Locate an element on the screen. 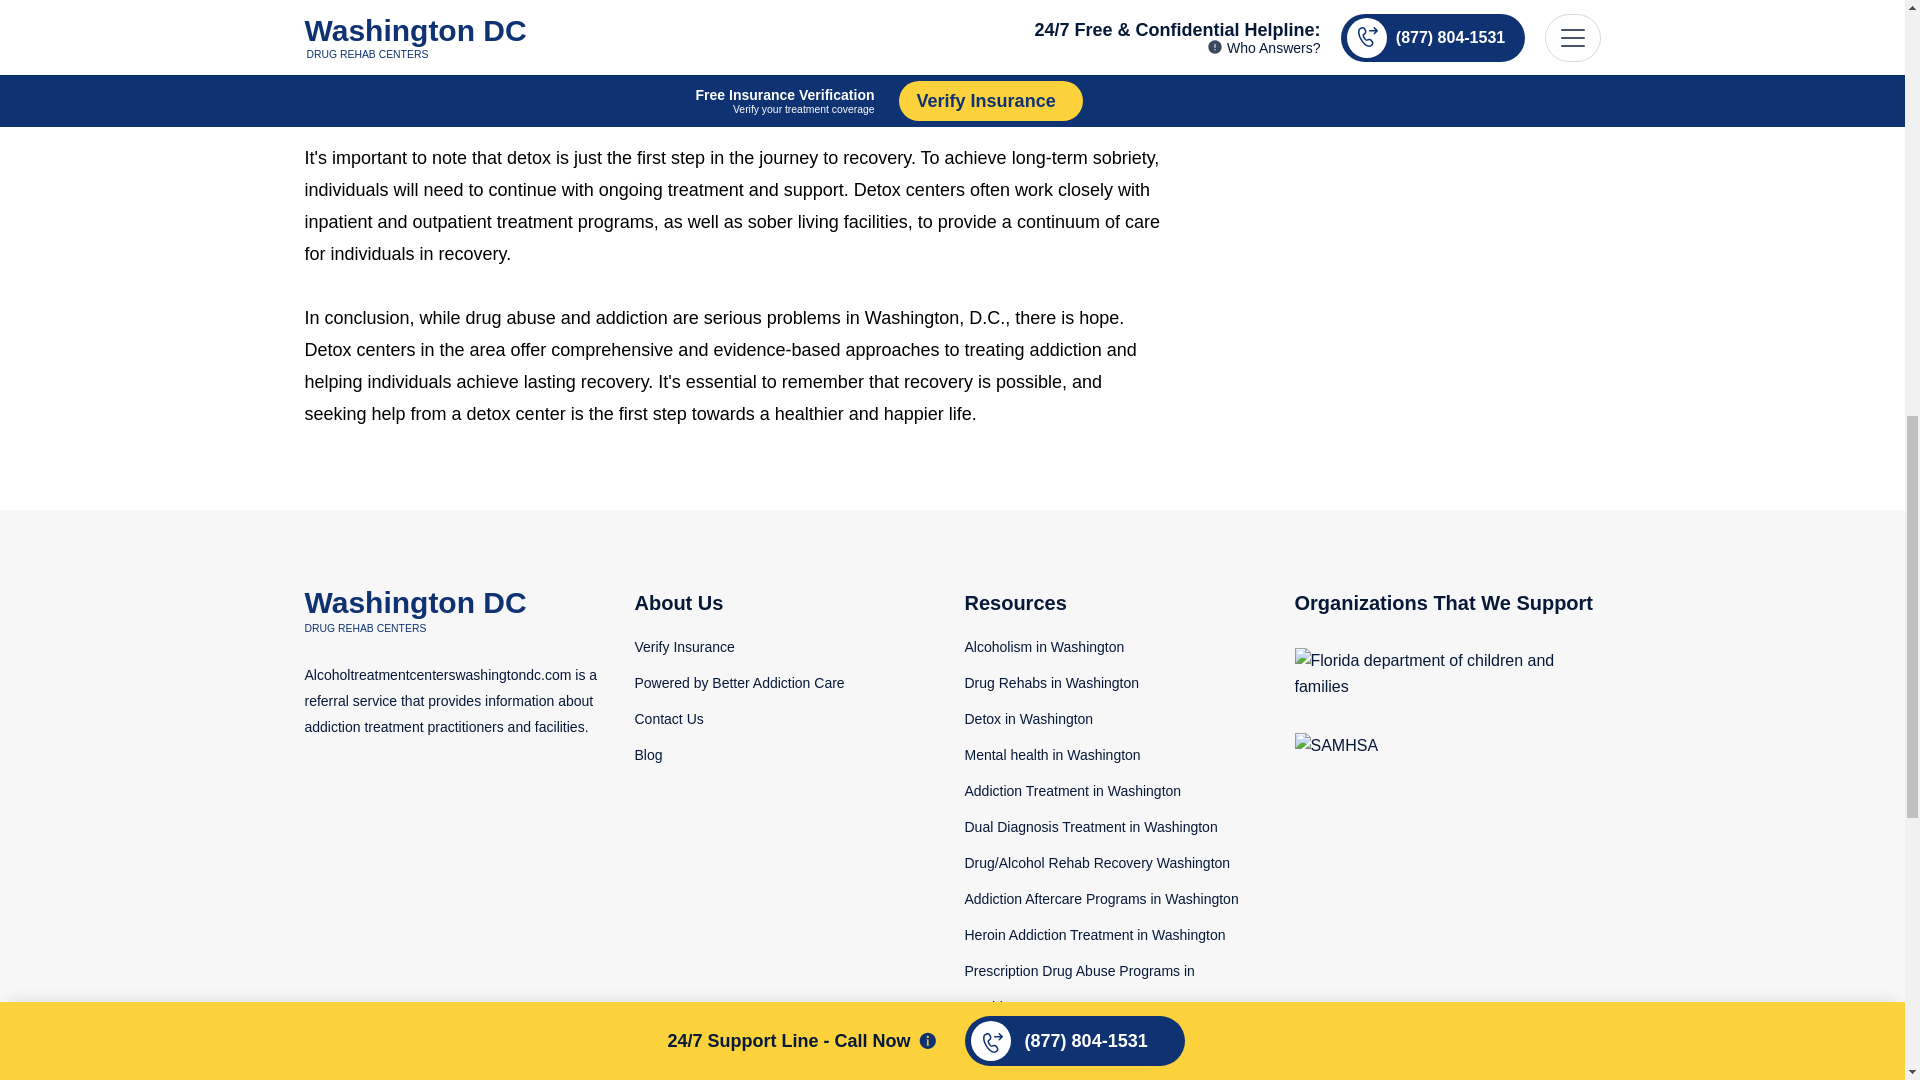  Prescription Drug Abuse Programs in Washington is located at coordinates (1078, 956).